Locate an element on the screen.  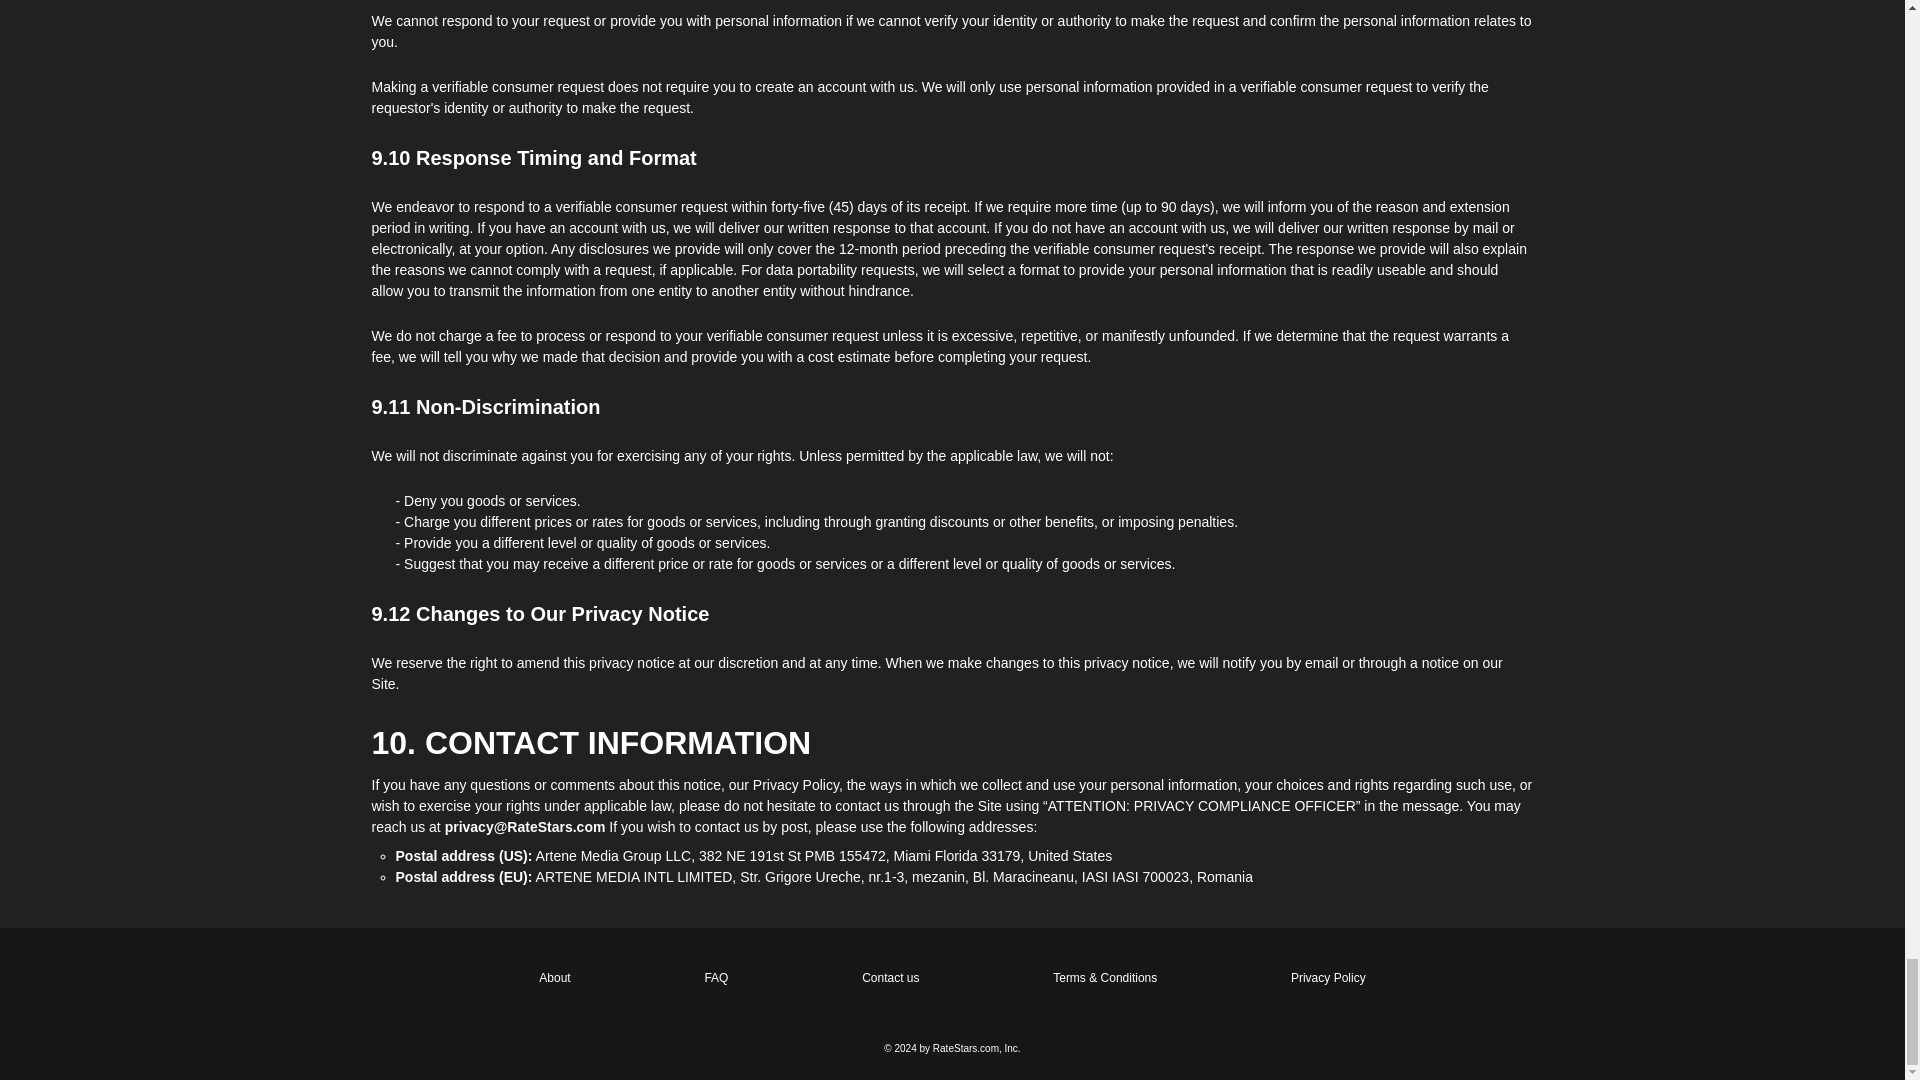
Privacy Policy is located at coordinates (1328, 978).